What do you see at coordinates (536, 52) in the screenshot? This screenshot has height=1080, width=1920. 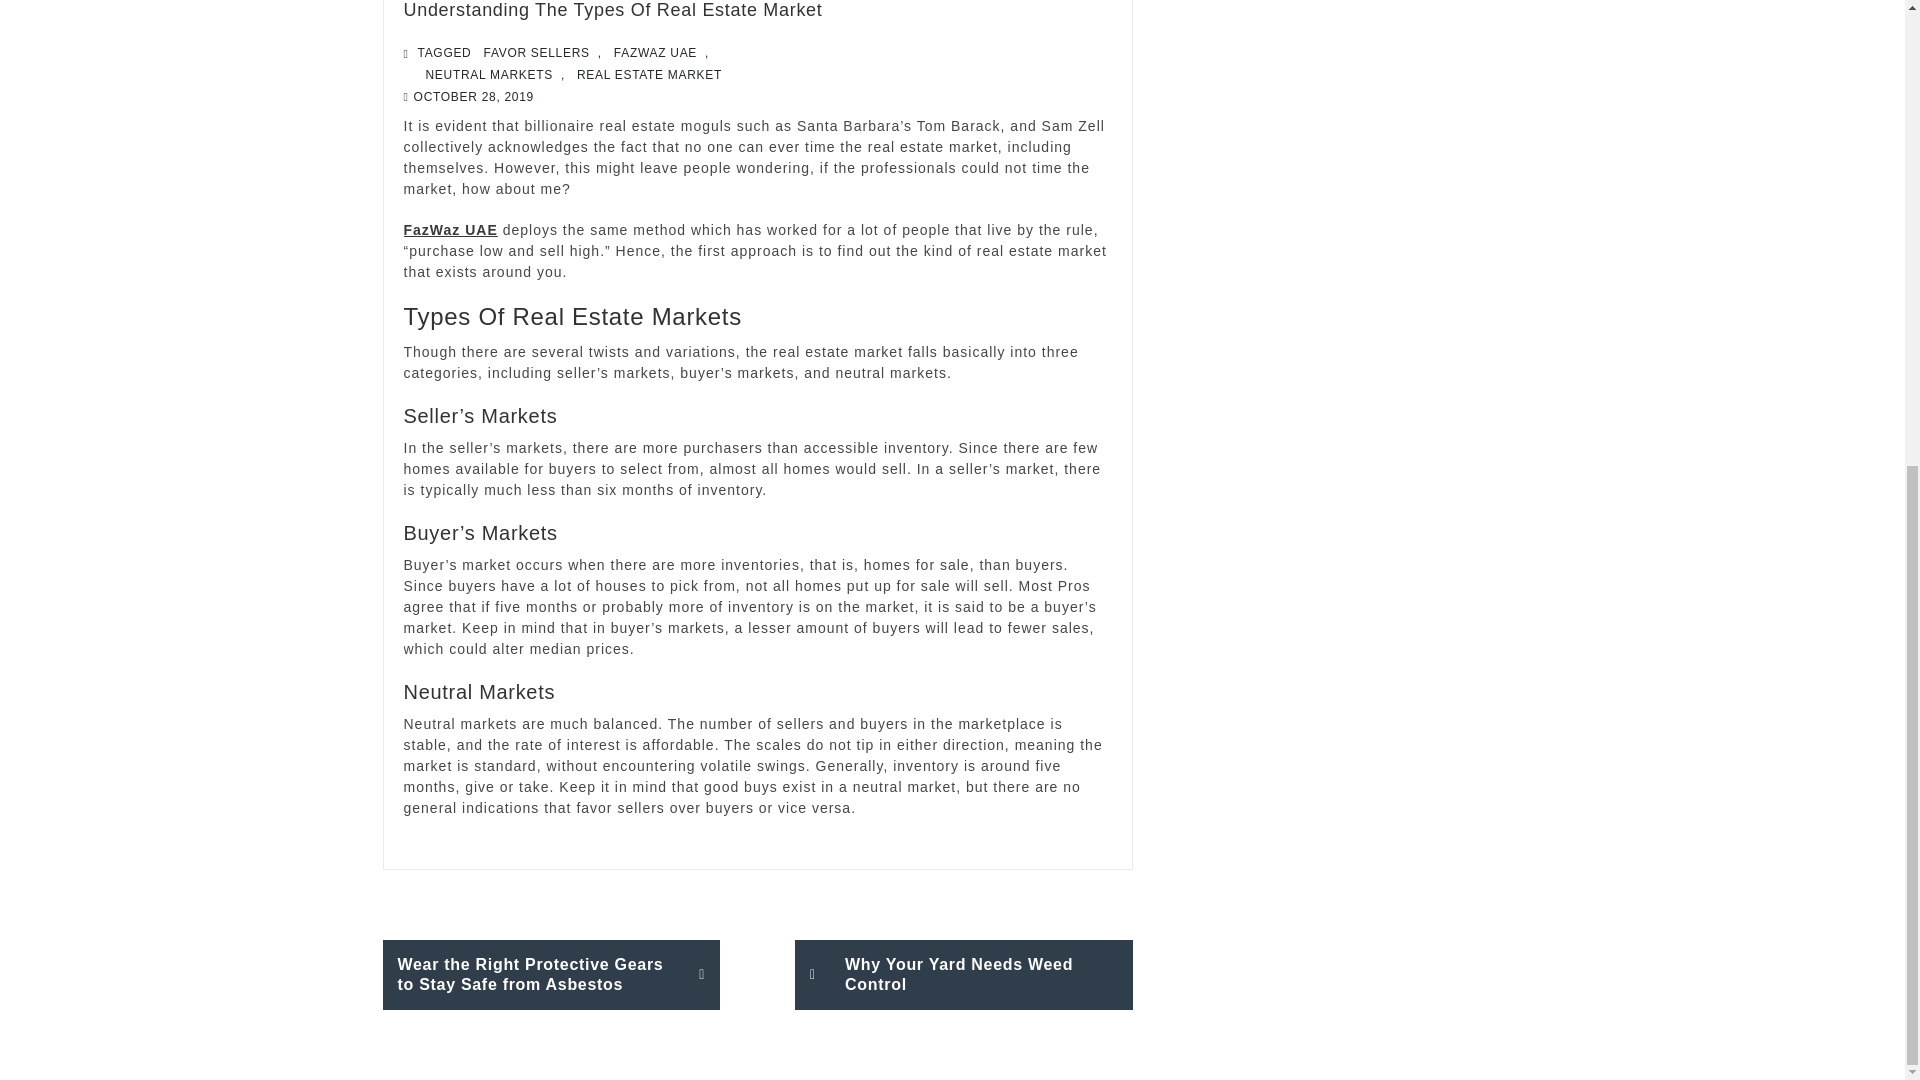 I see `FAVOR SELLERS` at bounding box center [536, 52].